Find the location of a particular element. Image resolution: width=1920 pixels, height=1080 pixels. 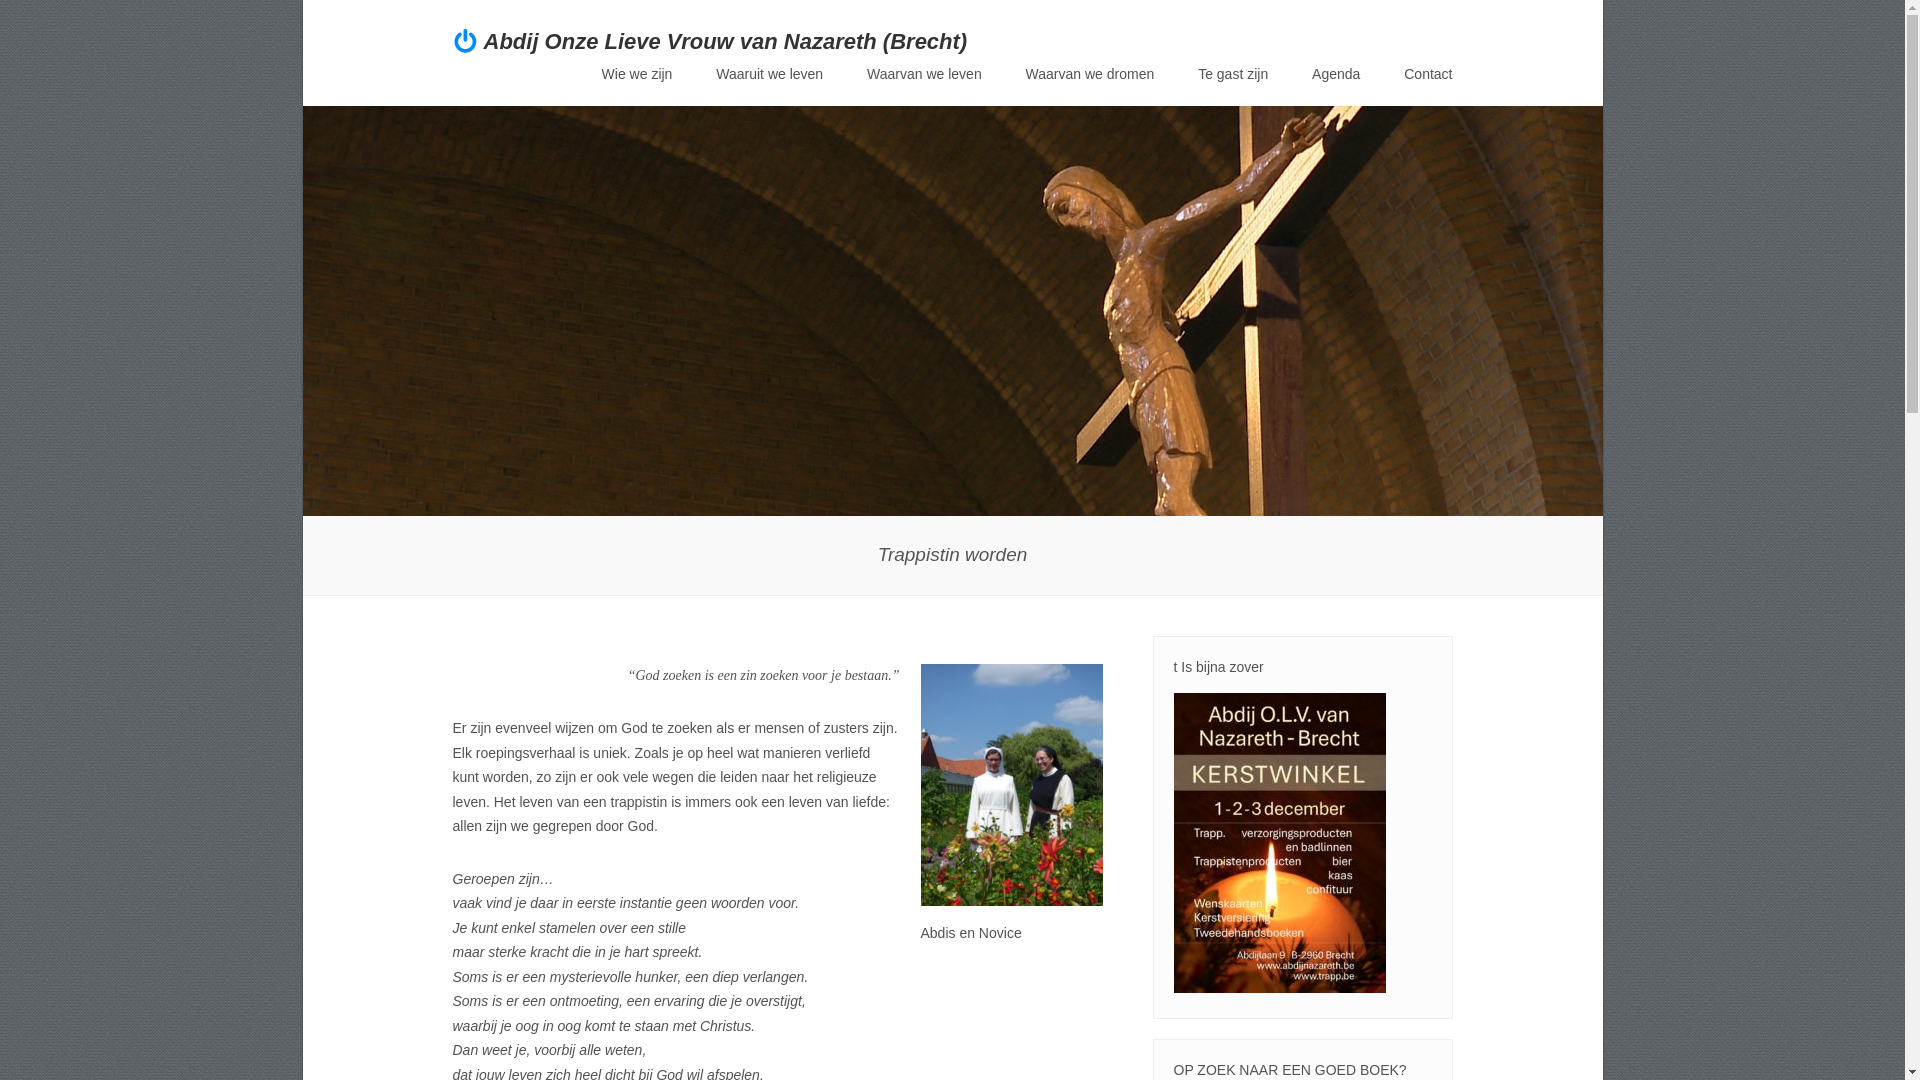

Wie we zijn is located at coordinates (638, 74).